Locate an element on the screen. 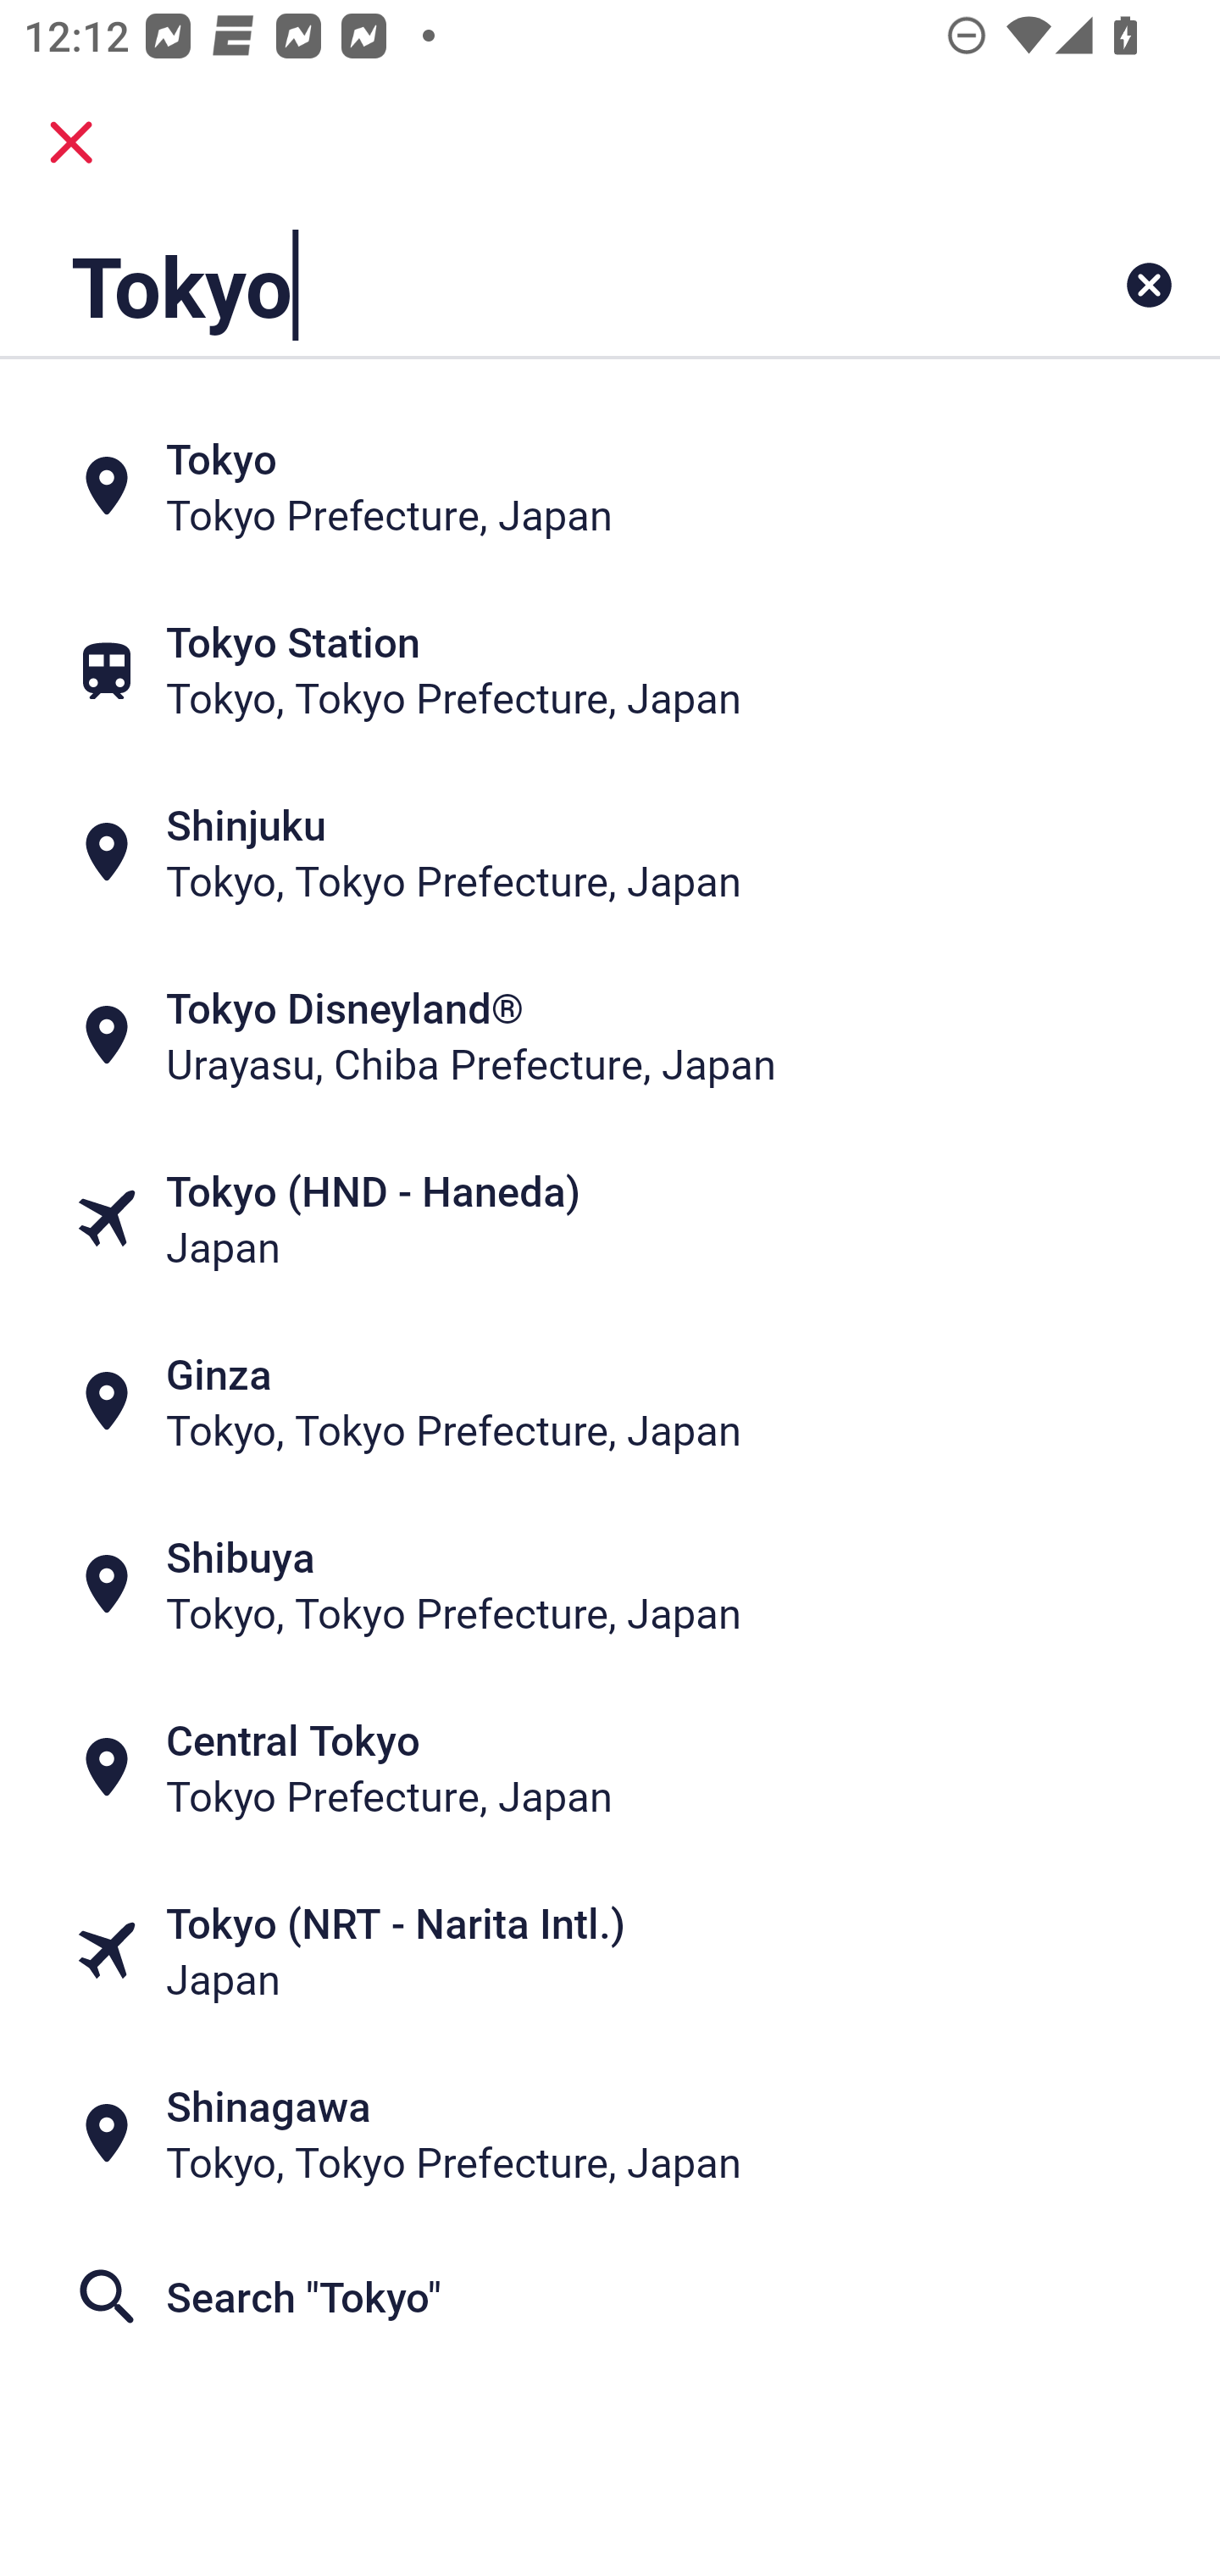  Tokyo Disneyland® Urayasu, Chiba Prefecture, Japan is located at coordinates (610, 1035).